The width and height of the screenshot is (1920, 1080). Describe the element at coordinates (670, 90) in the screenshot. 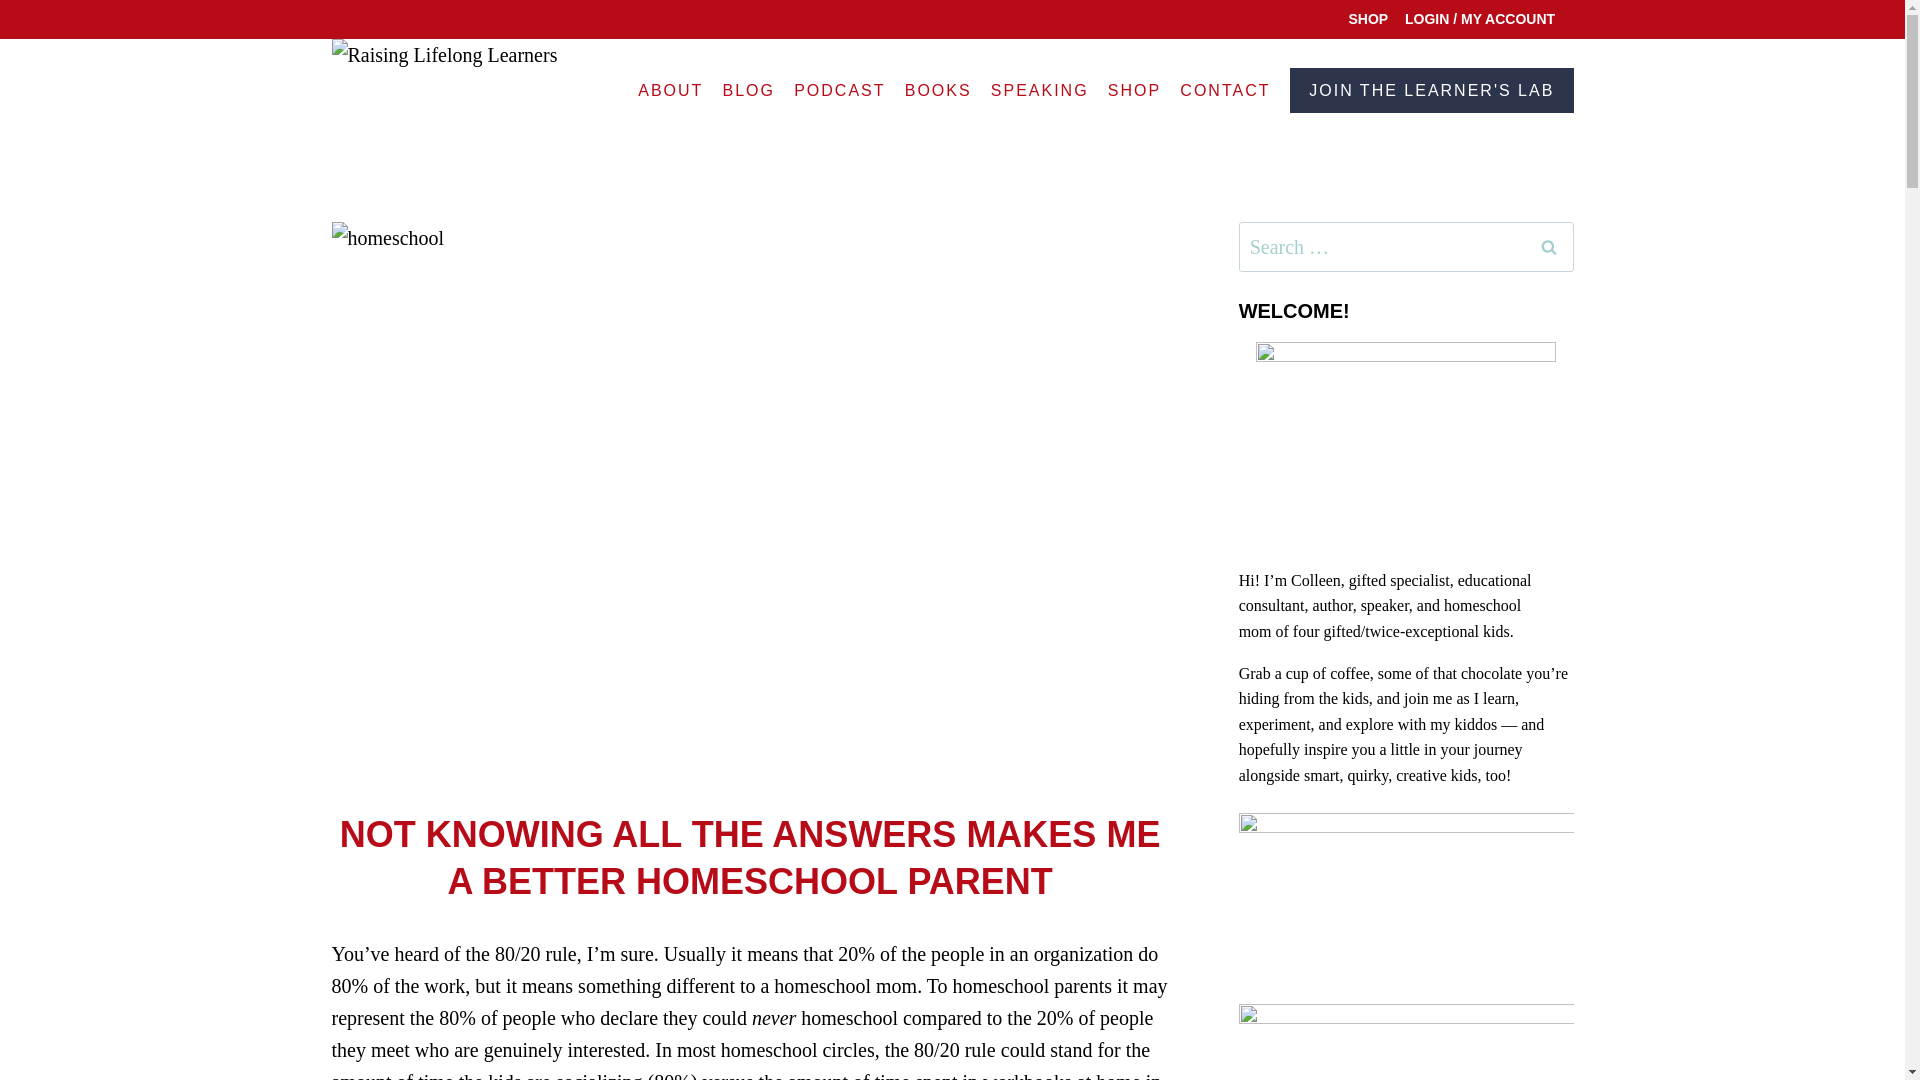

I see `ABOUT` at that location.